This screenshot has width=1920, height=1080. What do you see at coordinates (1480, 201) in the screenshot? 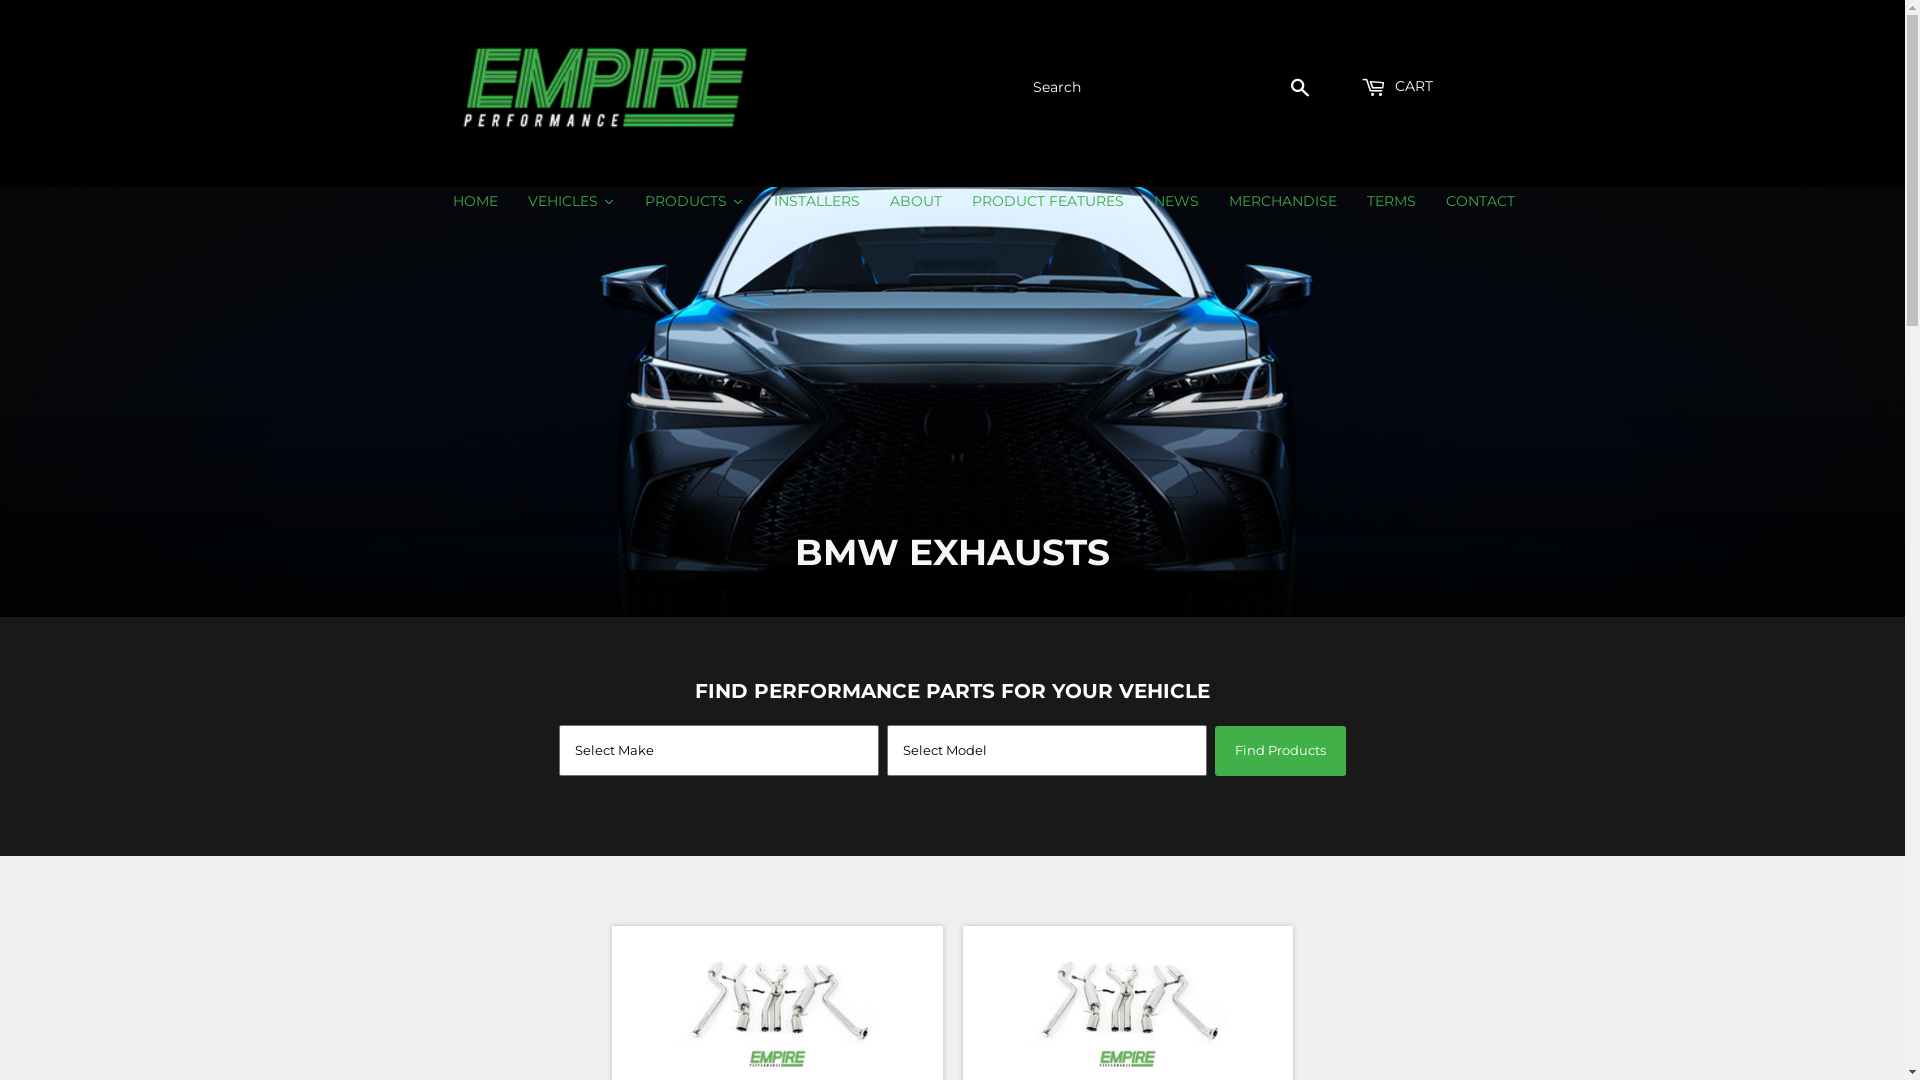
I see `CONTACT` at bounding box center [1480, 201].